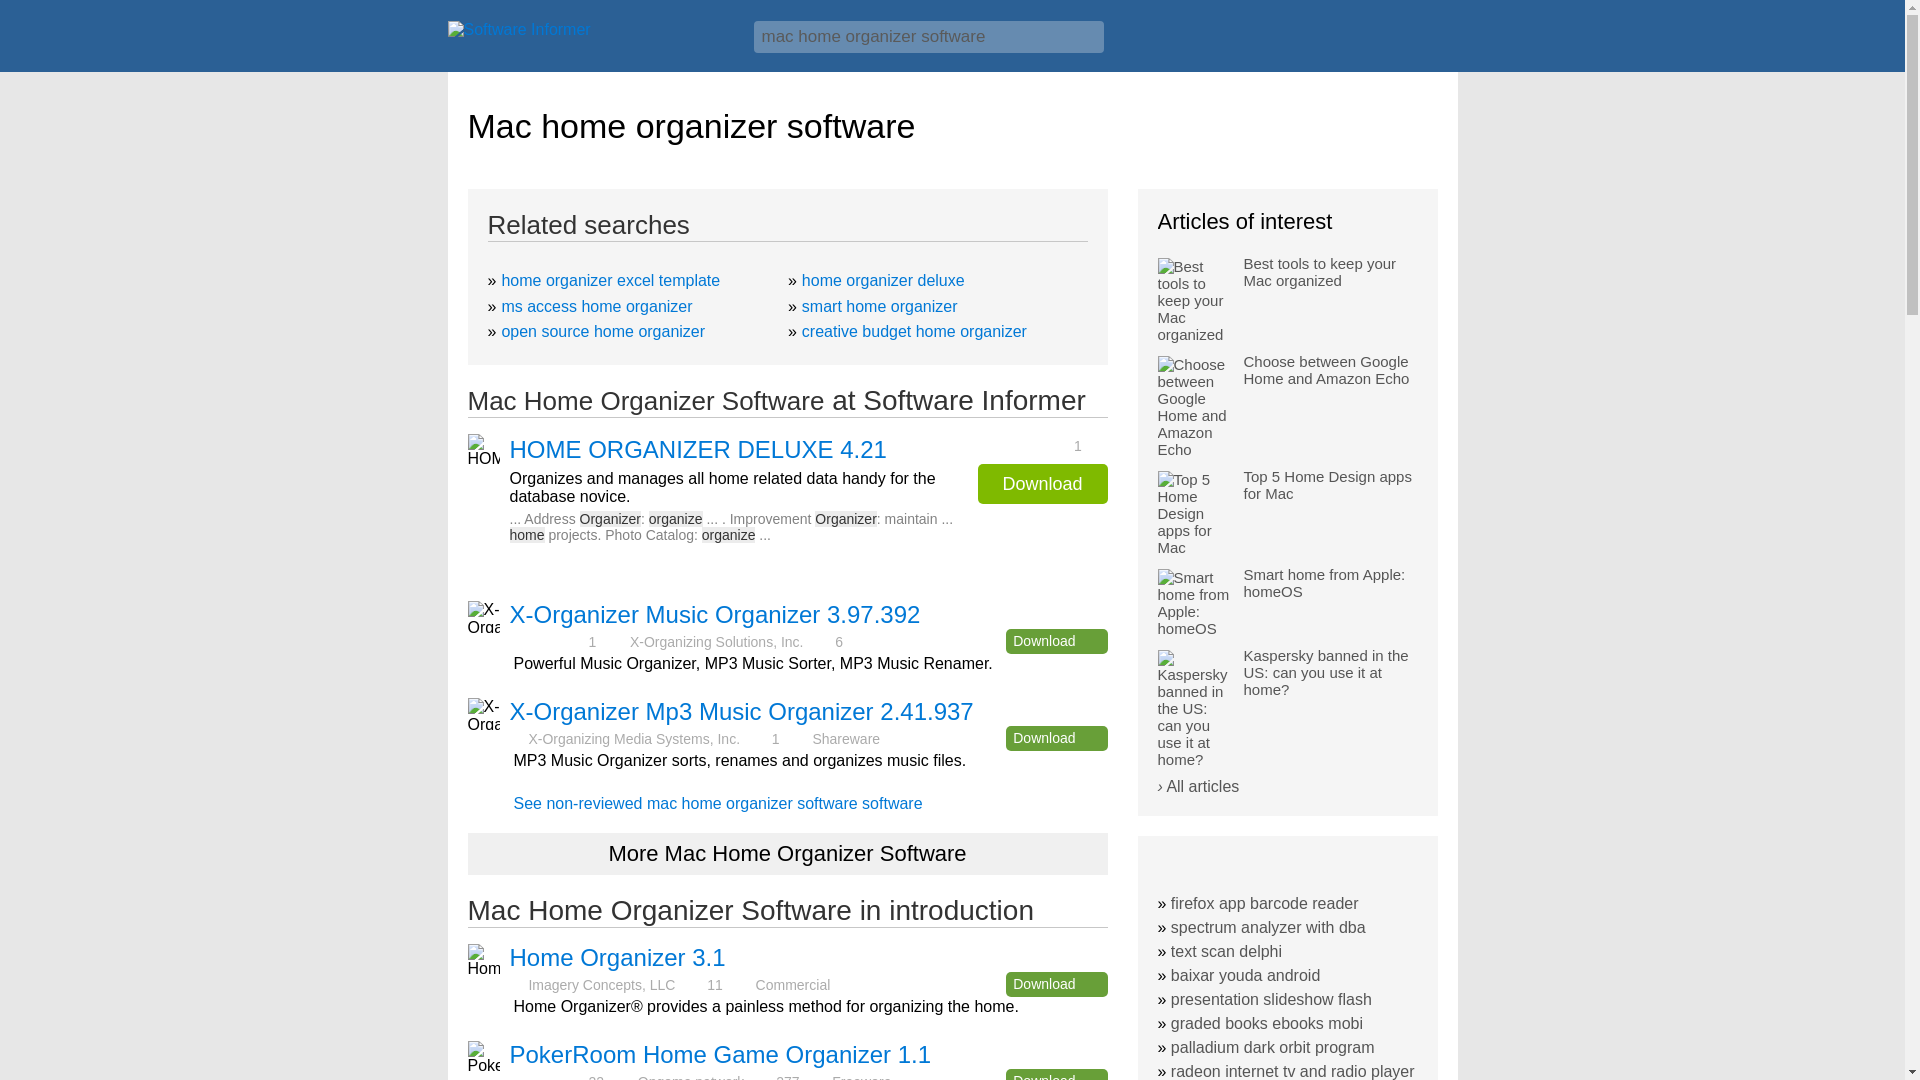  Describe the element at coordinates (884, 280) in the screenshot. I see `home organizer deluxe` at that location.